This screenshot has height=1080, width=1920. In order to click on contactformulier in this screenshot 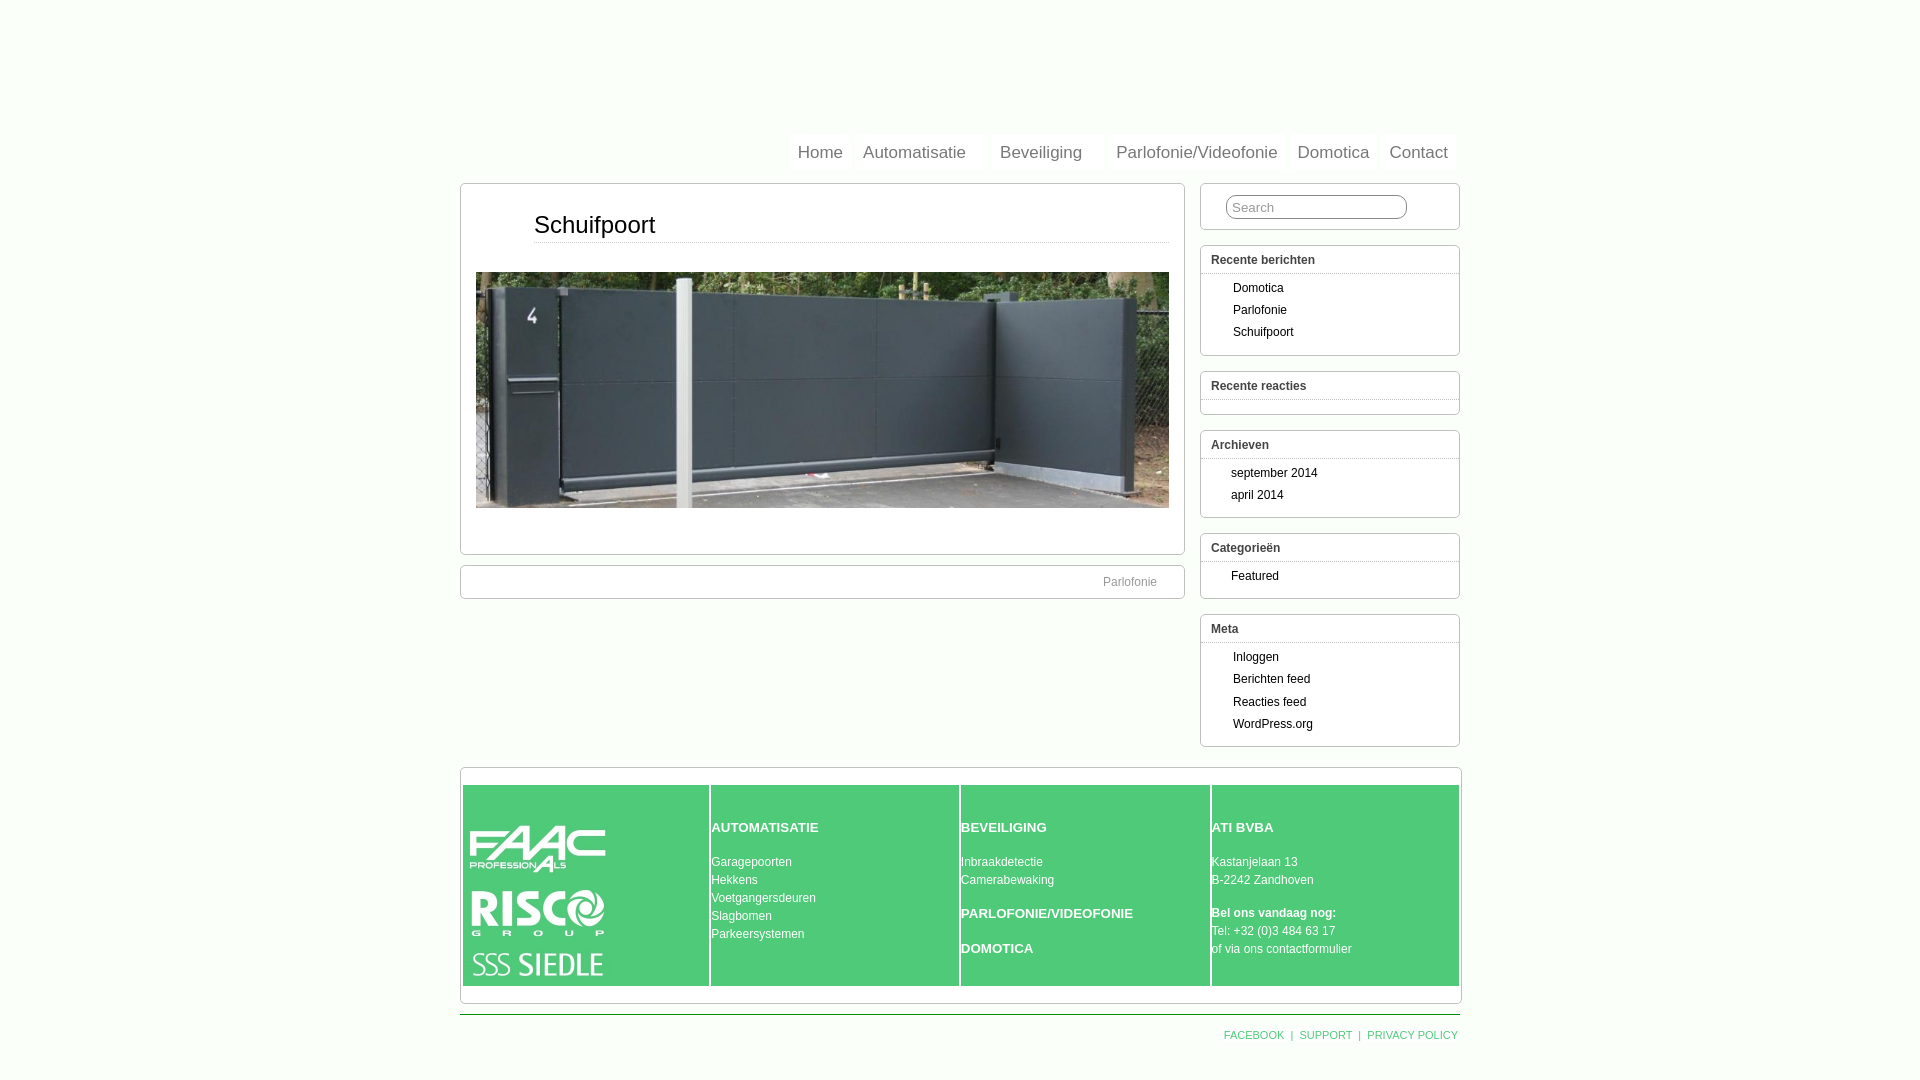, I will do `click(1308, 949)`.